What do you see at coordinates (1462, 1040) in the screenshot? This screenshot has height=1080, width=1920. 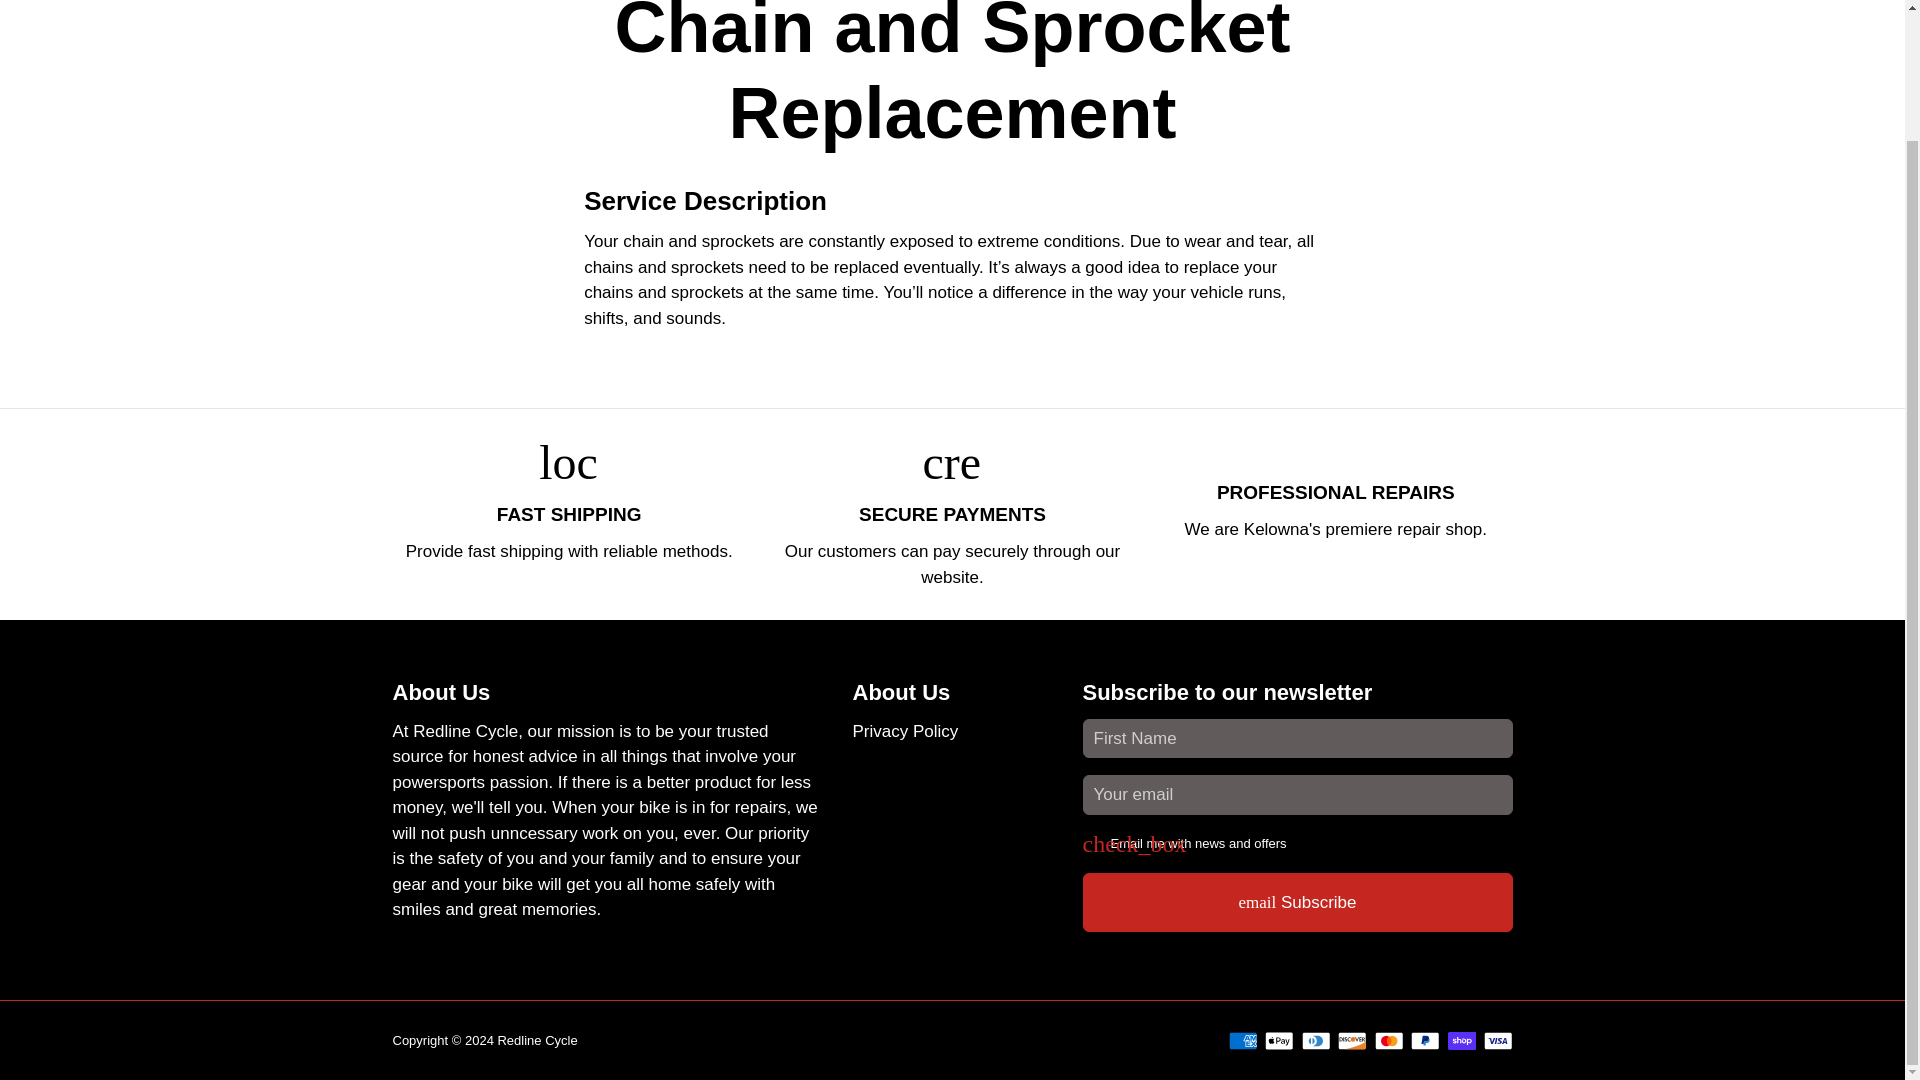 I see `Shop Pay` at bounding box center [1462, 1040].